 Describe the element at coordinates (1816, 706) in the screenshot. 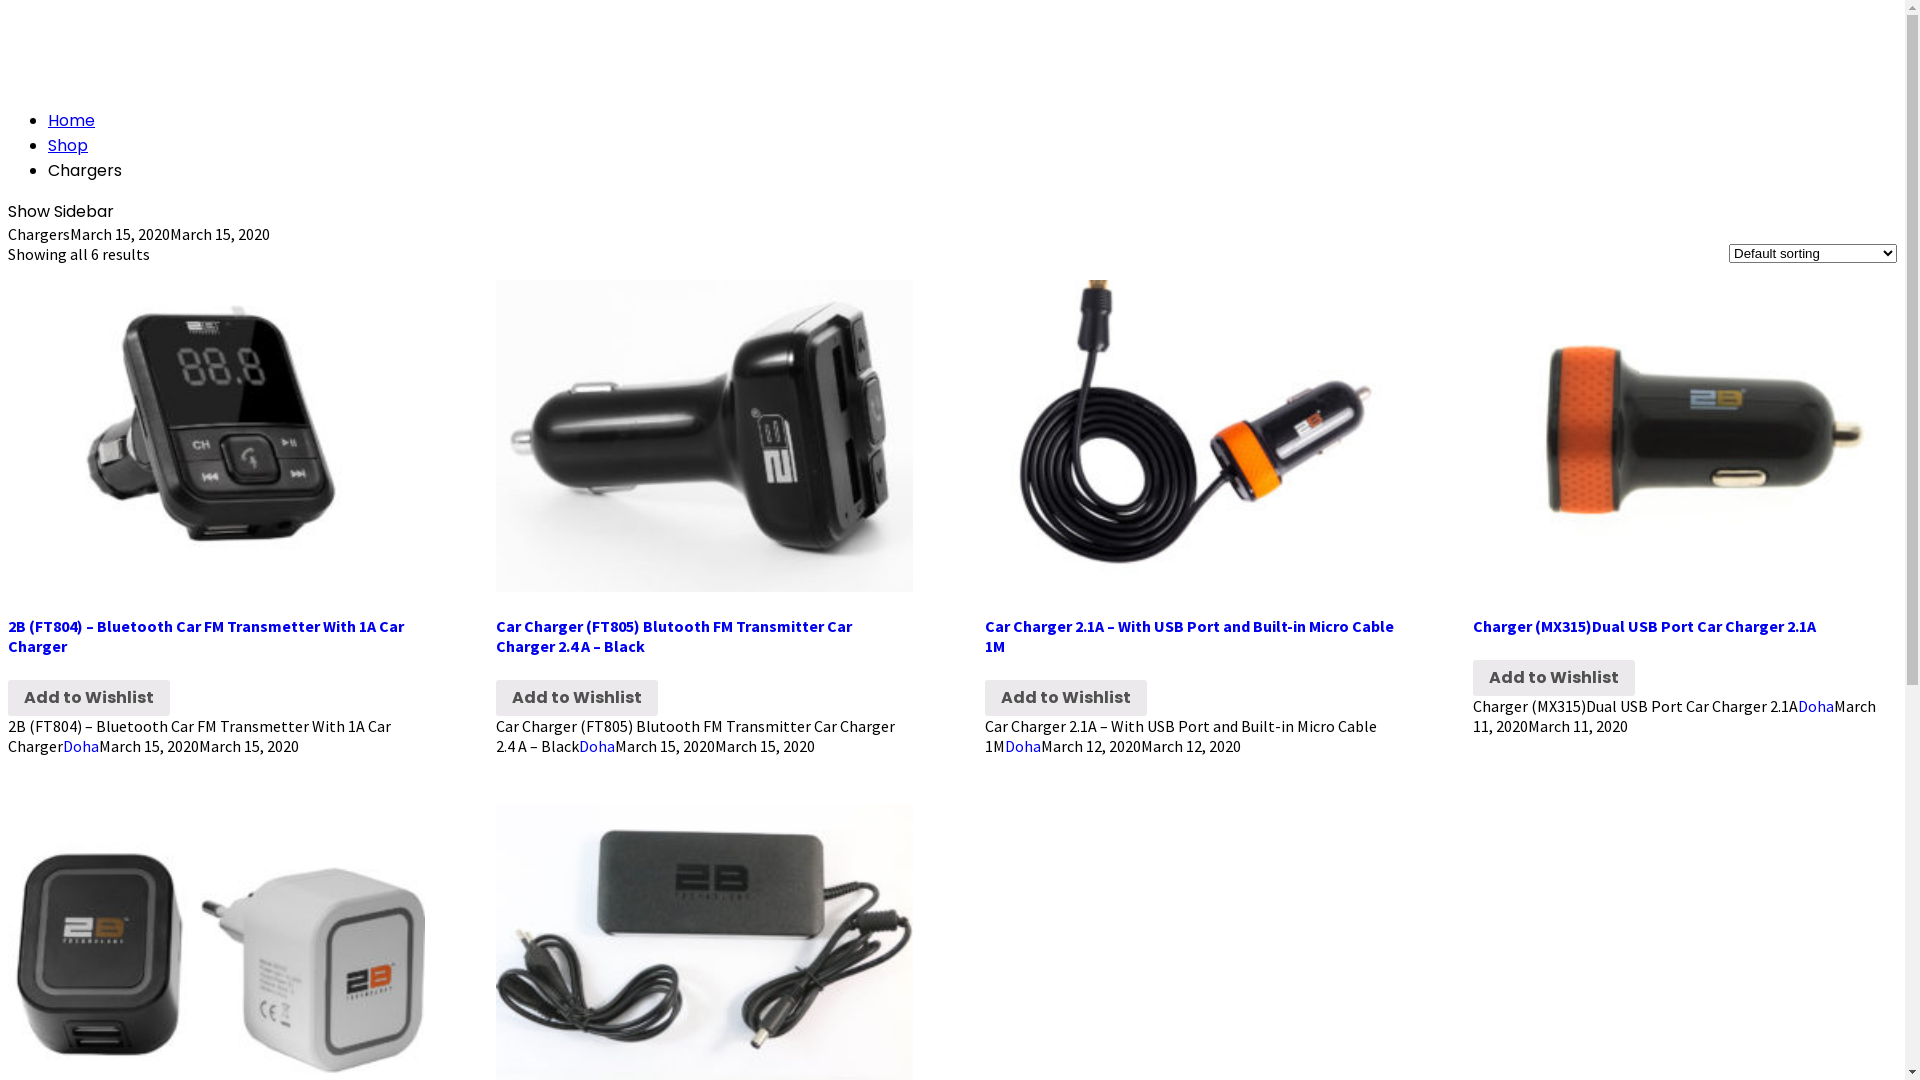

I see `Doha` at that location.